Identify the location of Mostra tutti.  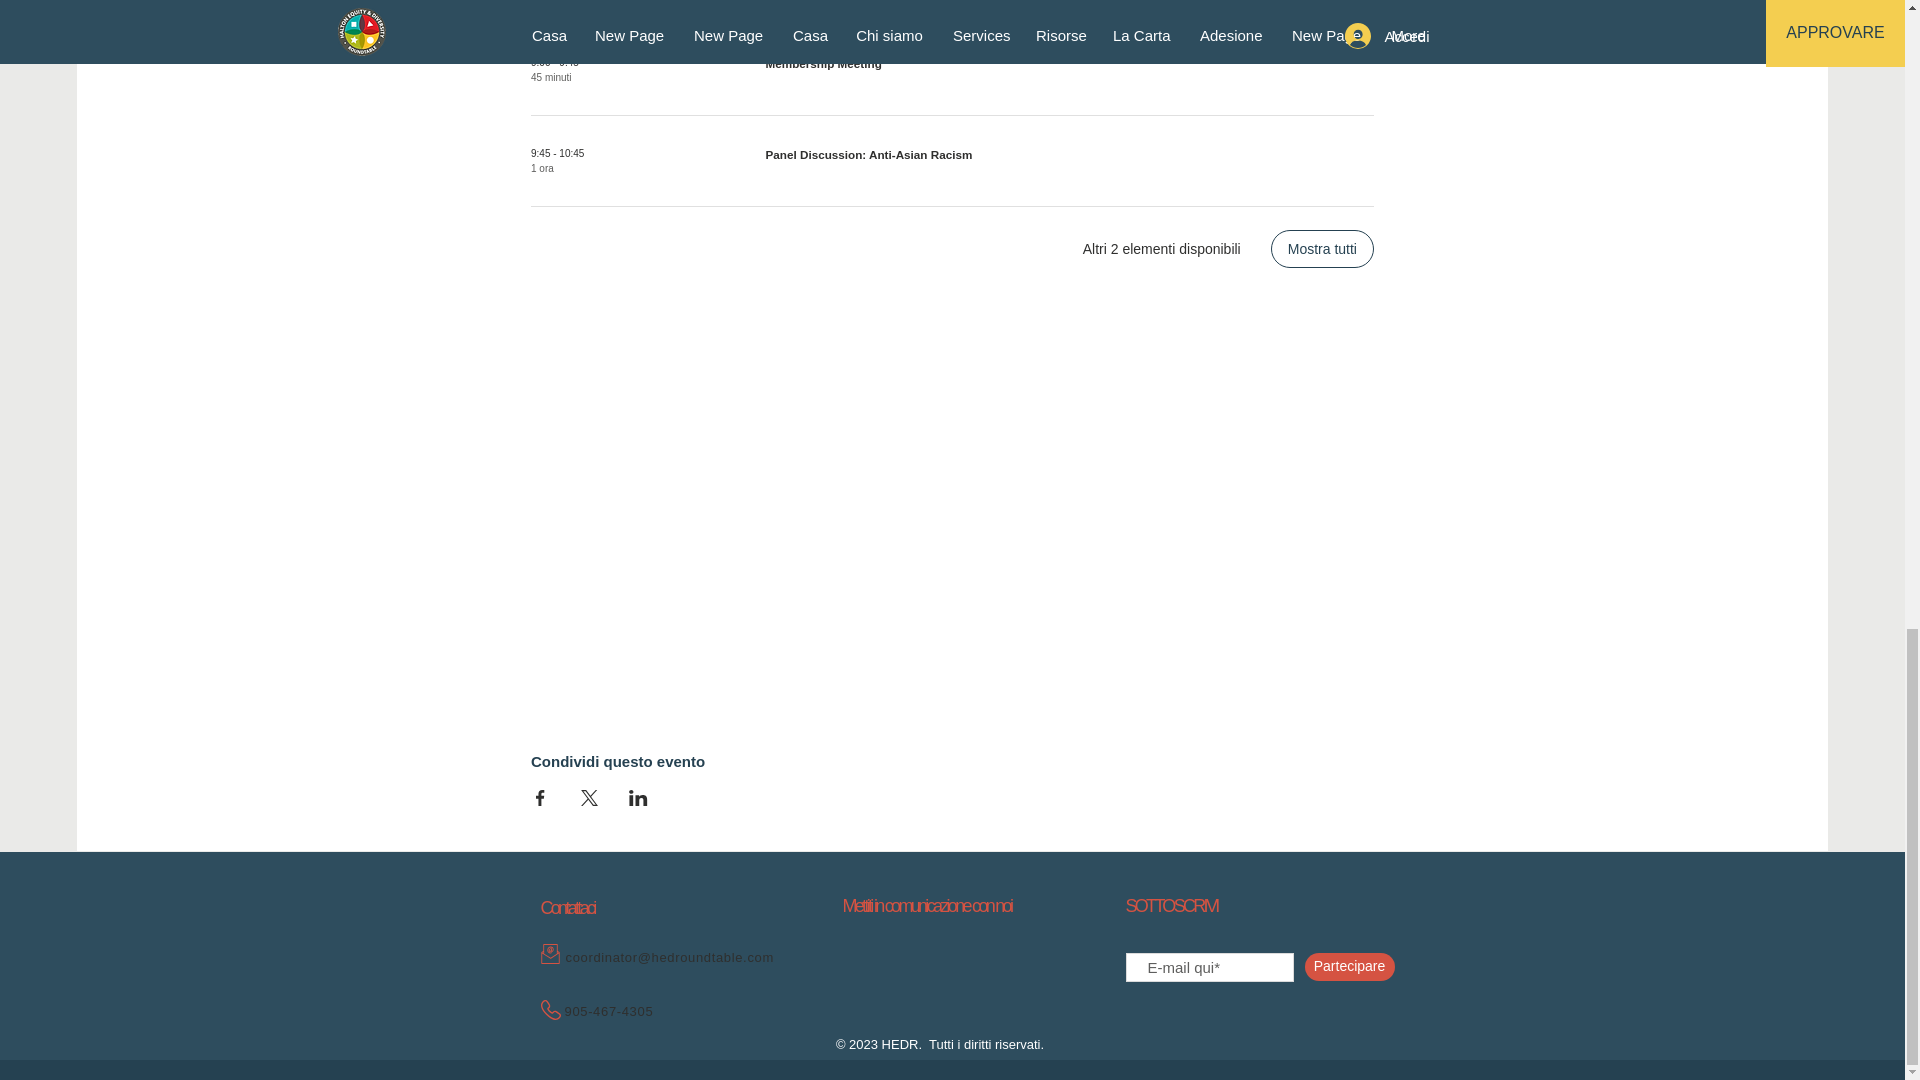
(1322, 248).